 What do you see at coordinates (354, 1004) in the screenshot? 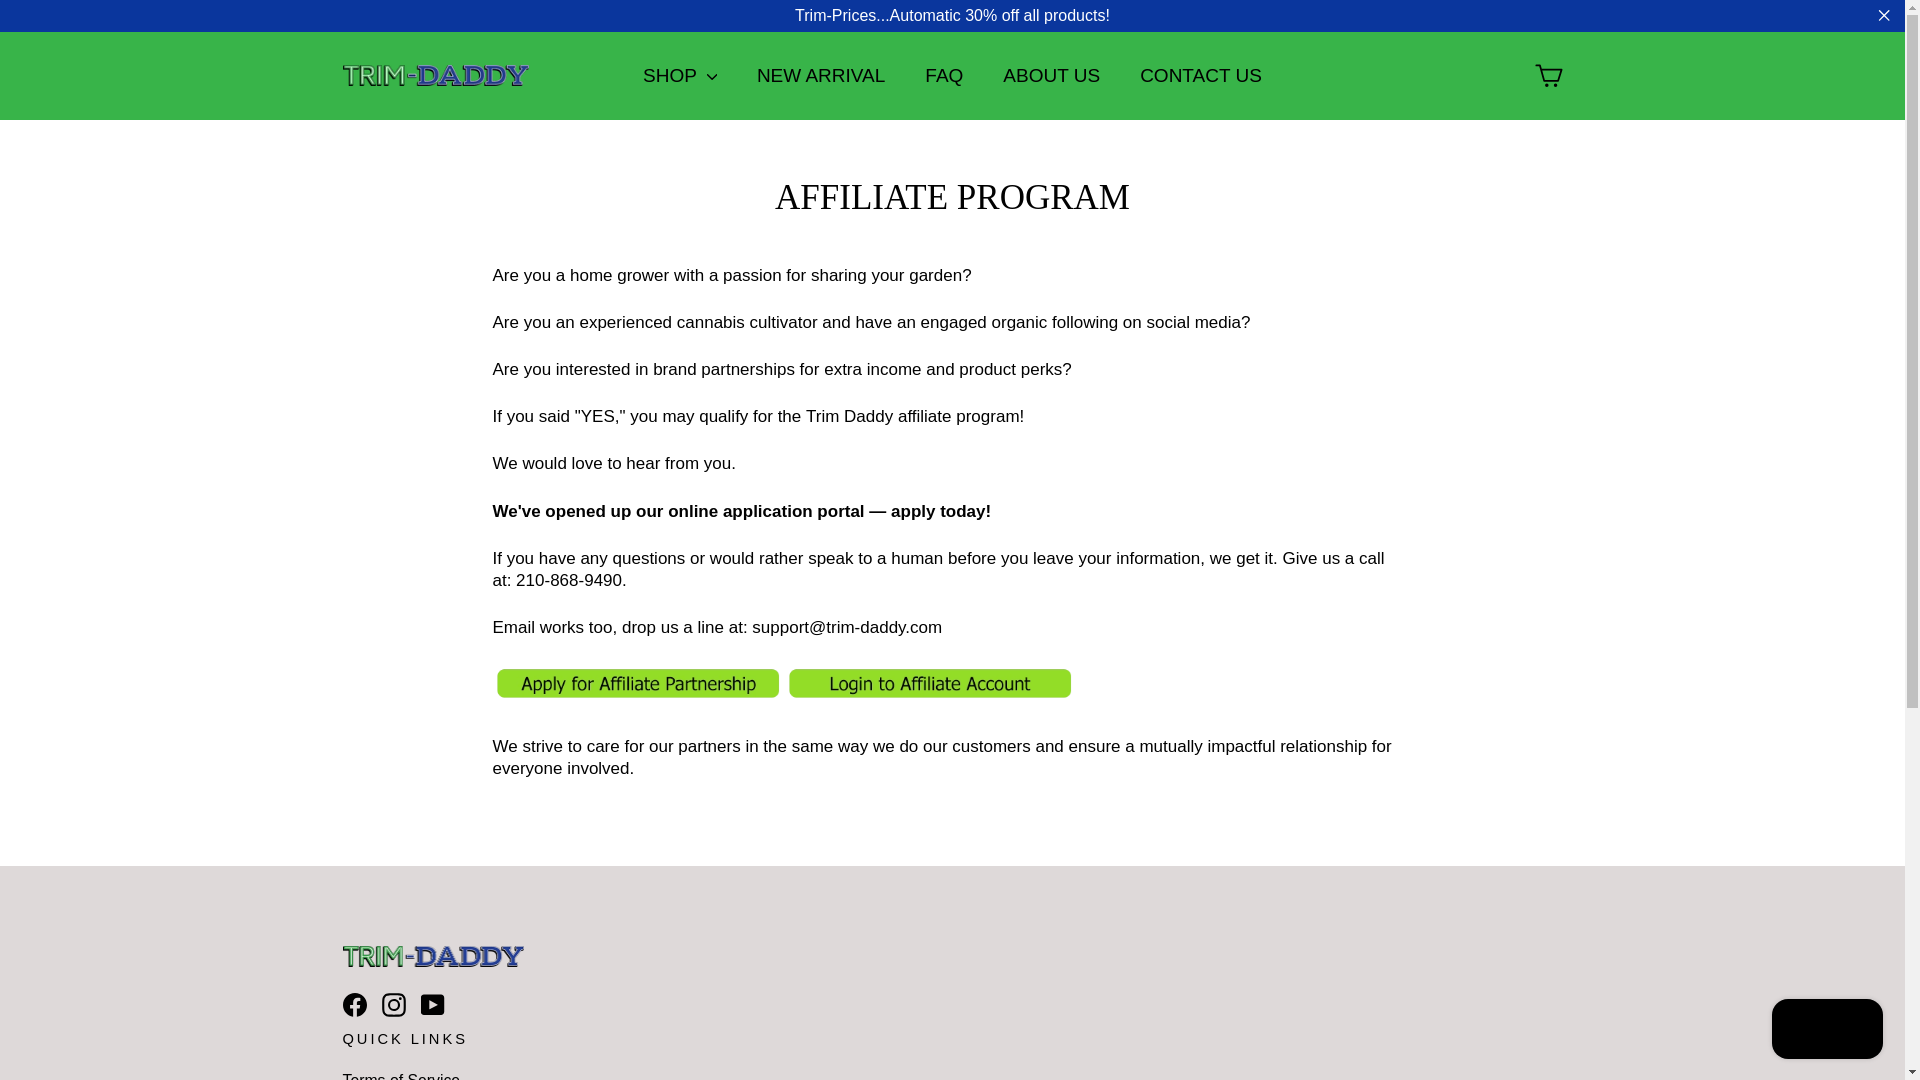
I see `Trim-Daddy on Facebook` at bounding box center [354, 1004].